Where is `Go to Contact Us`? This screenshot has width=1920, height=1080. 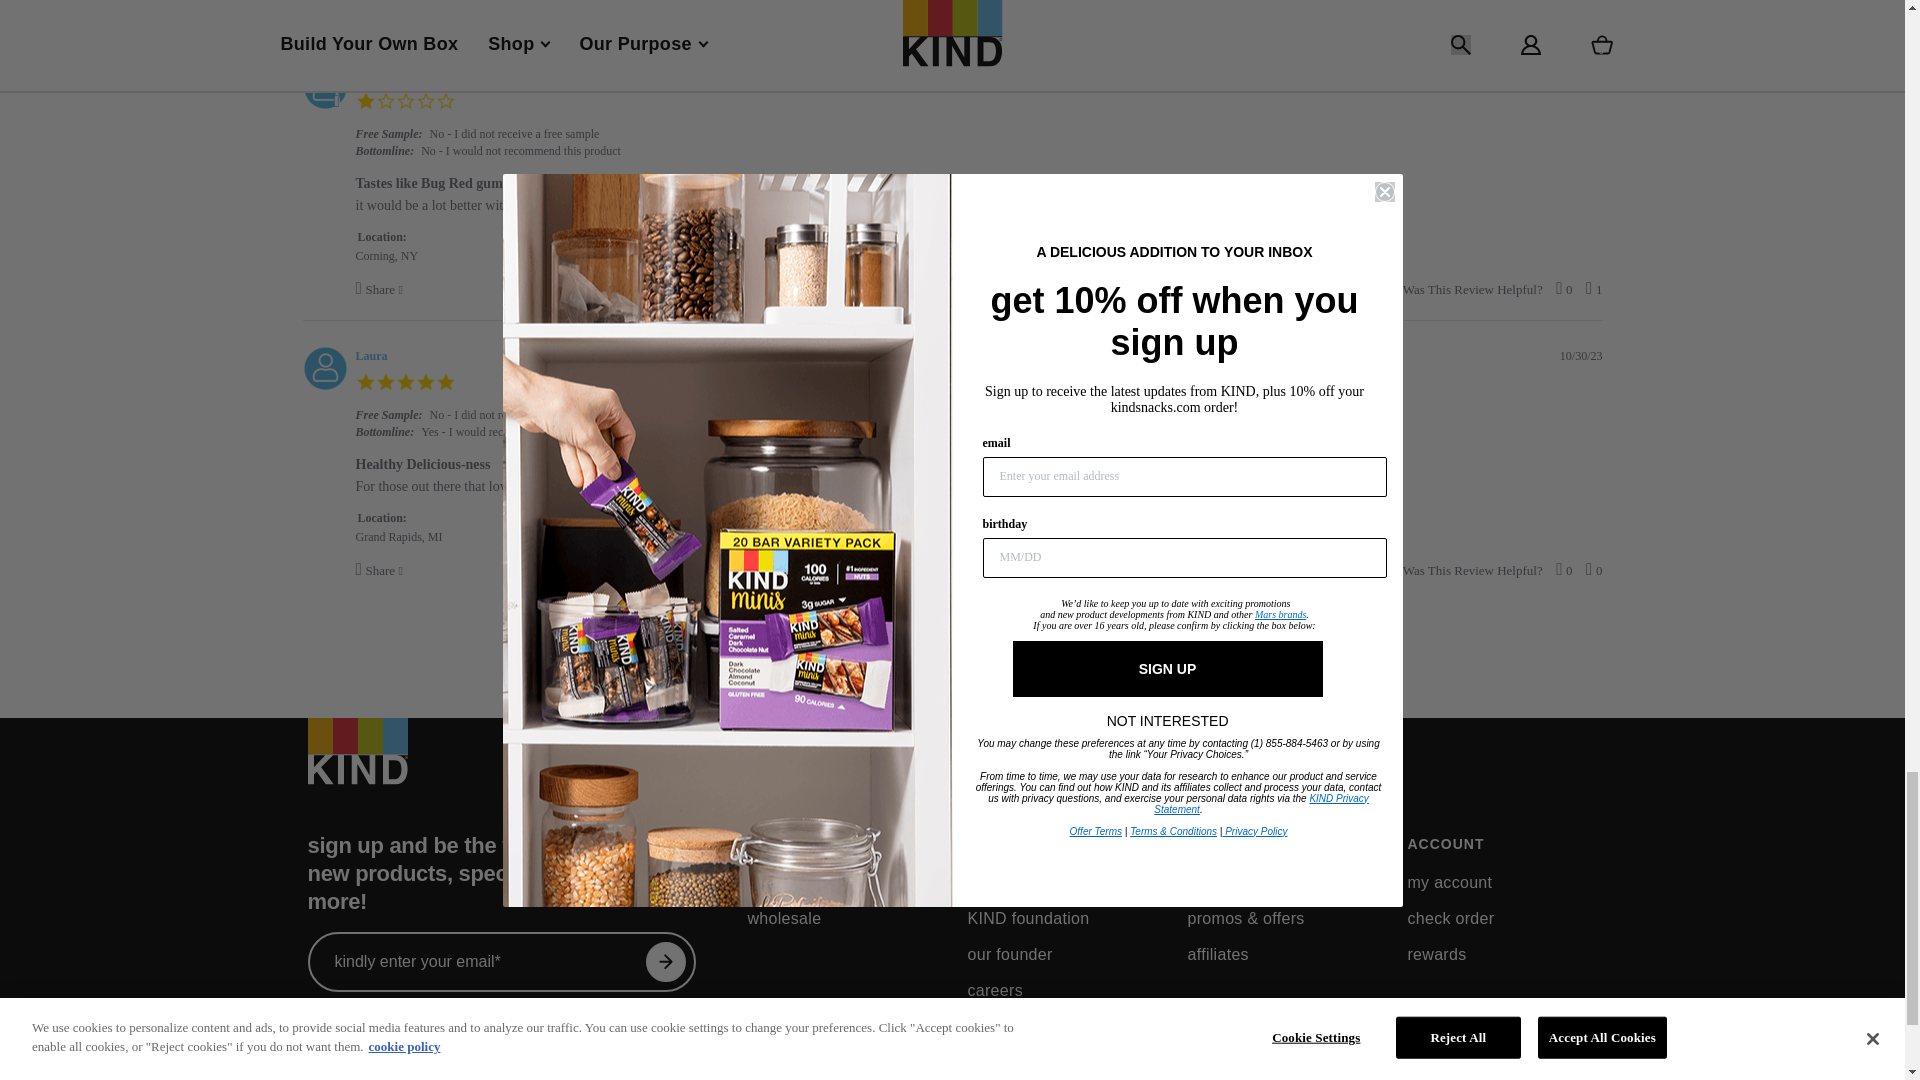 Go to Contact Us is located at coordinates (1250, 882).